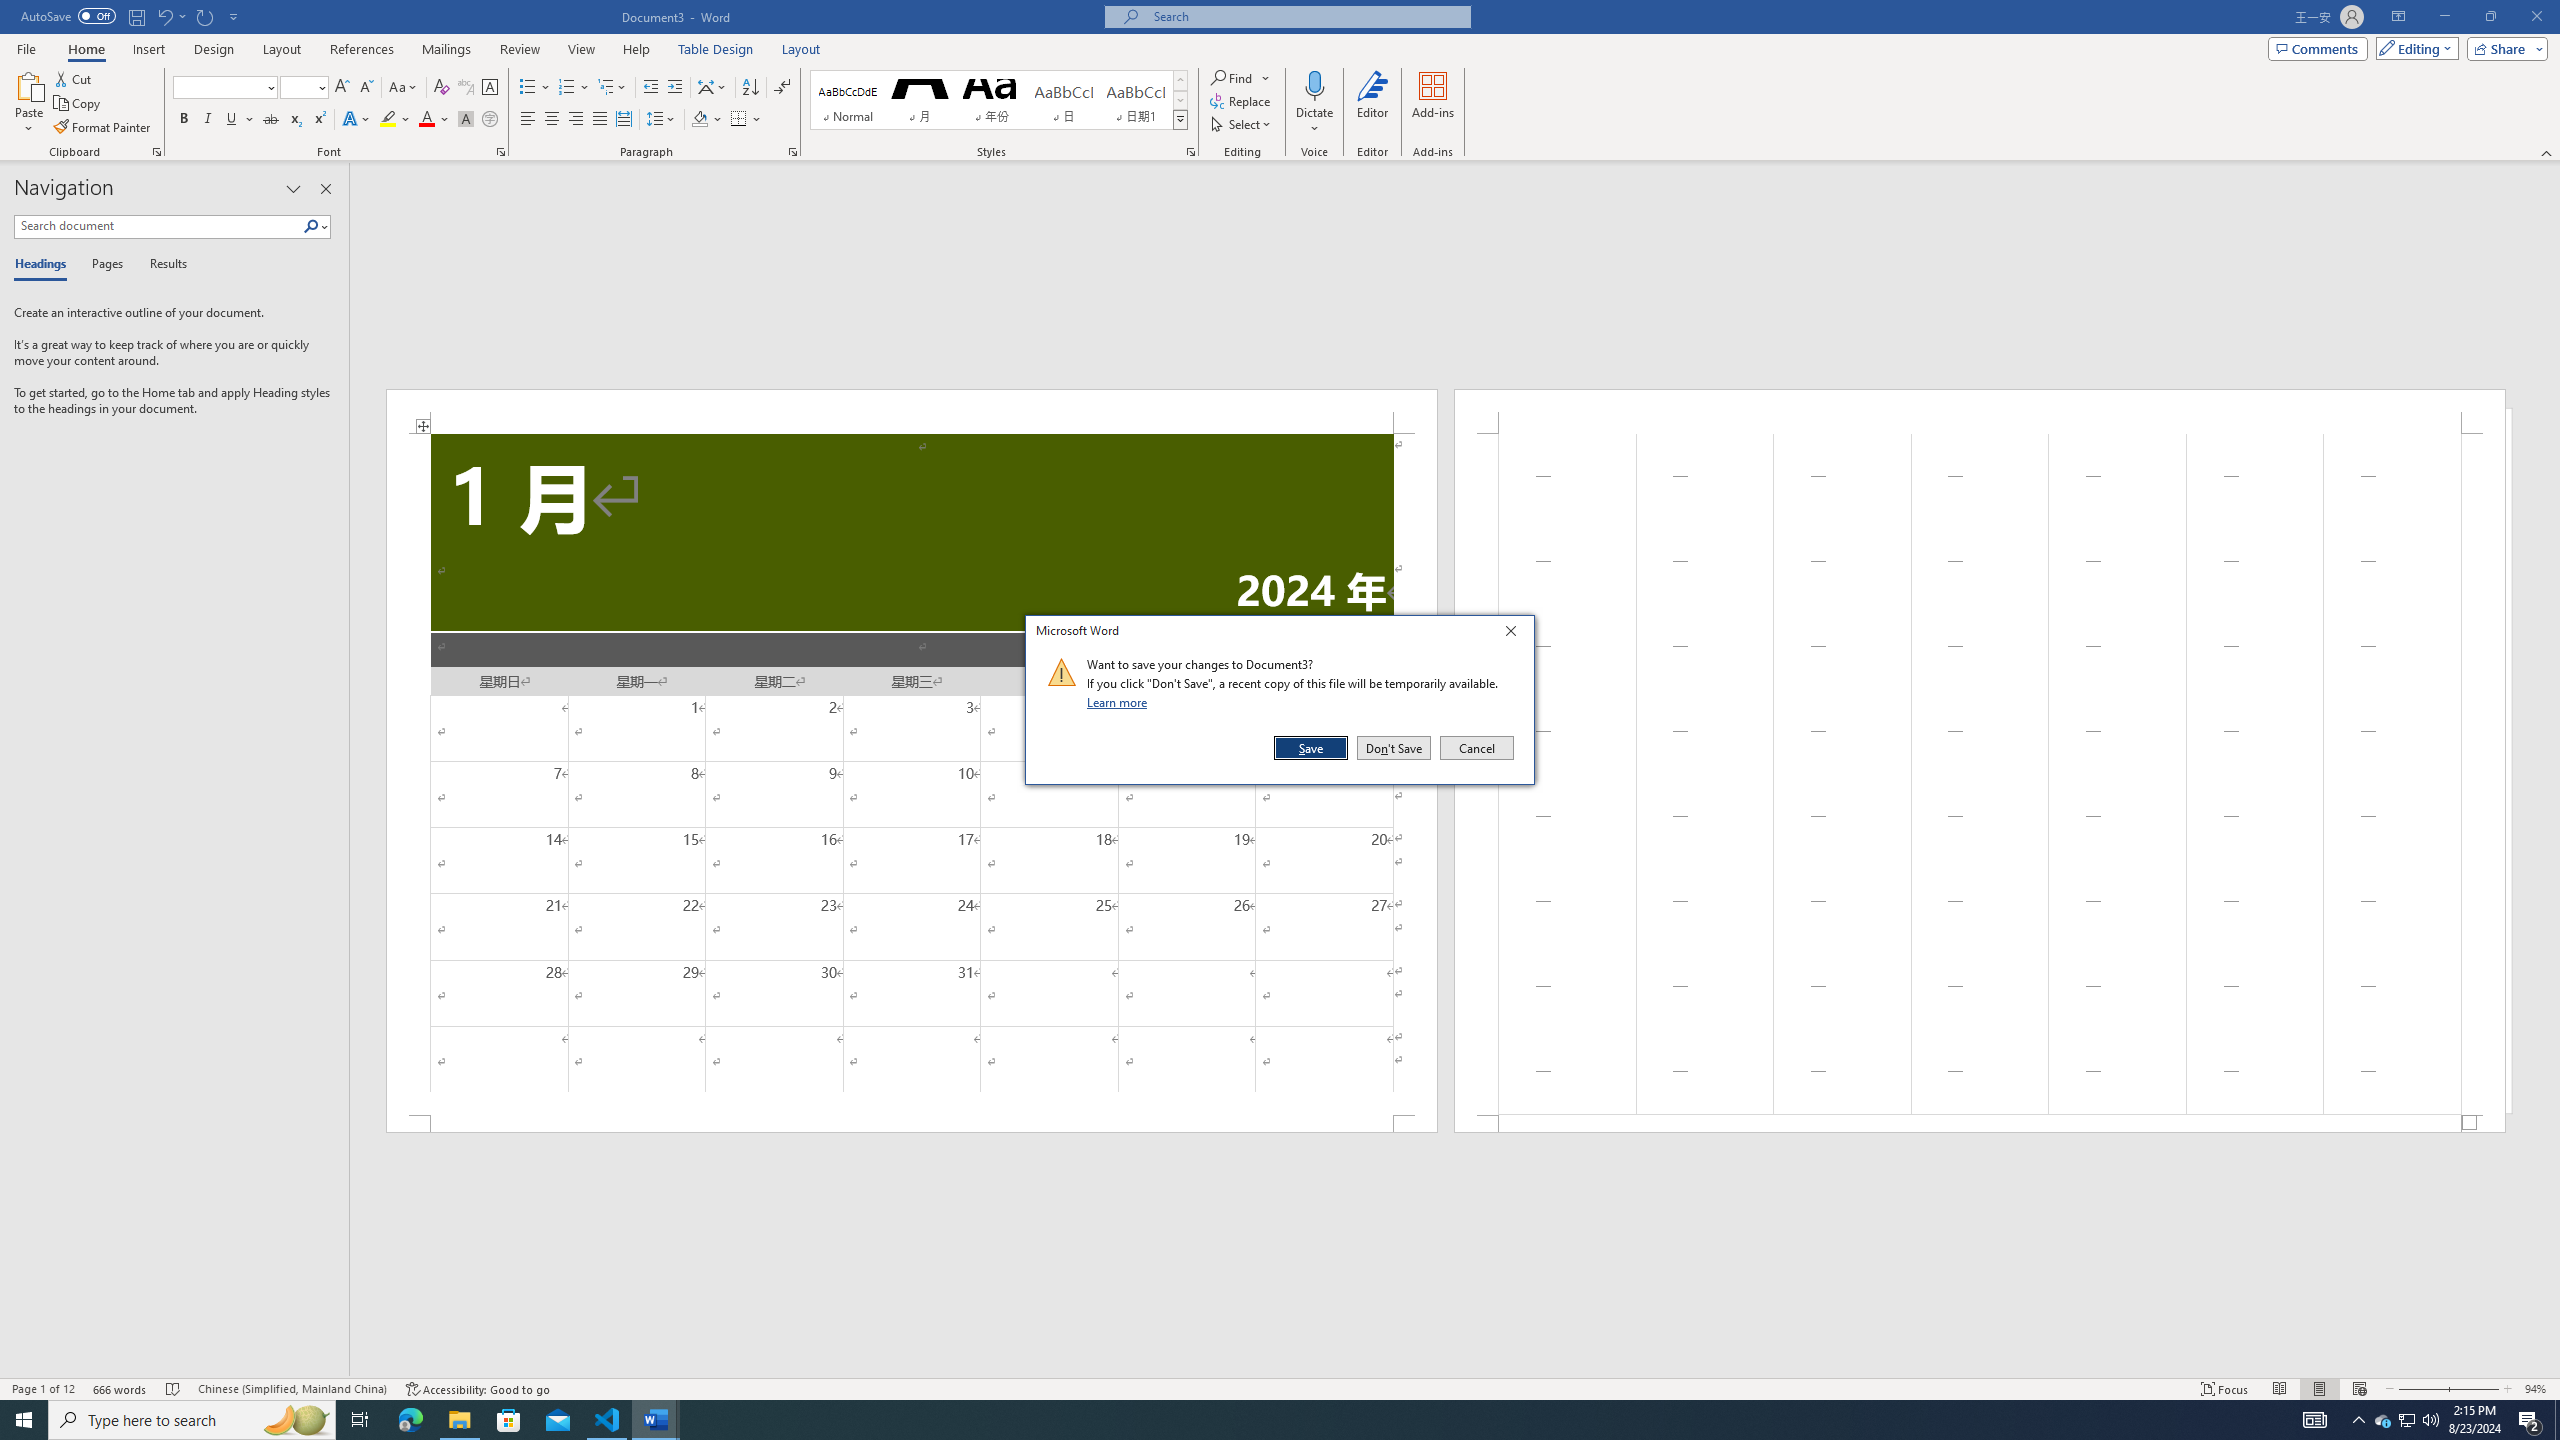 This screenshot has height=1440, width=2560. What do you see at coordinates (1262, 1420) in the screenshot?
I see `Running applications` at bounding box center [1262, 1420].